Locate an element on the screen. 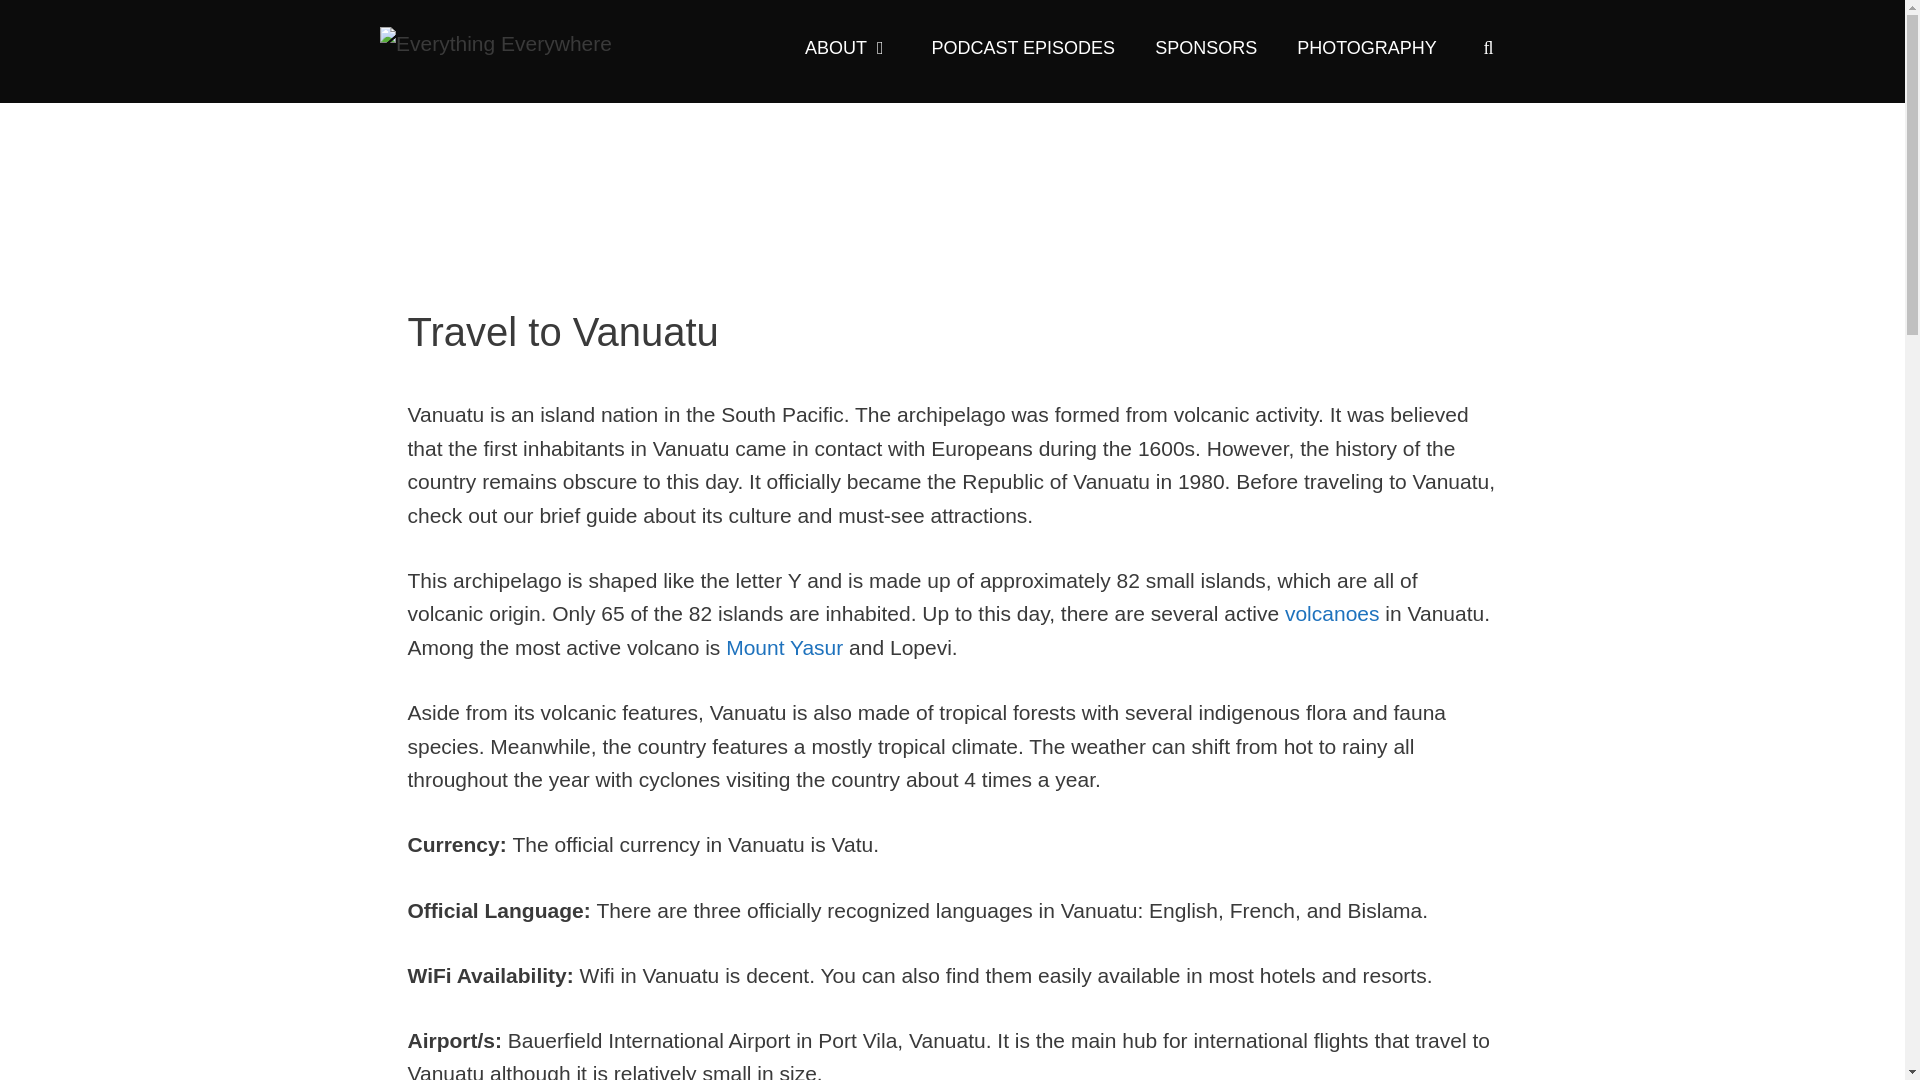  Search is located at coordinates (54, 27).